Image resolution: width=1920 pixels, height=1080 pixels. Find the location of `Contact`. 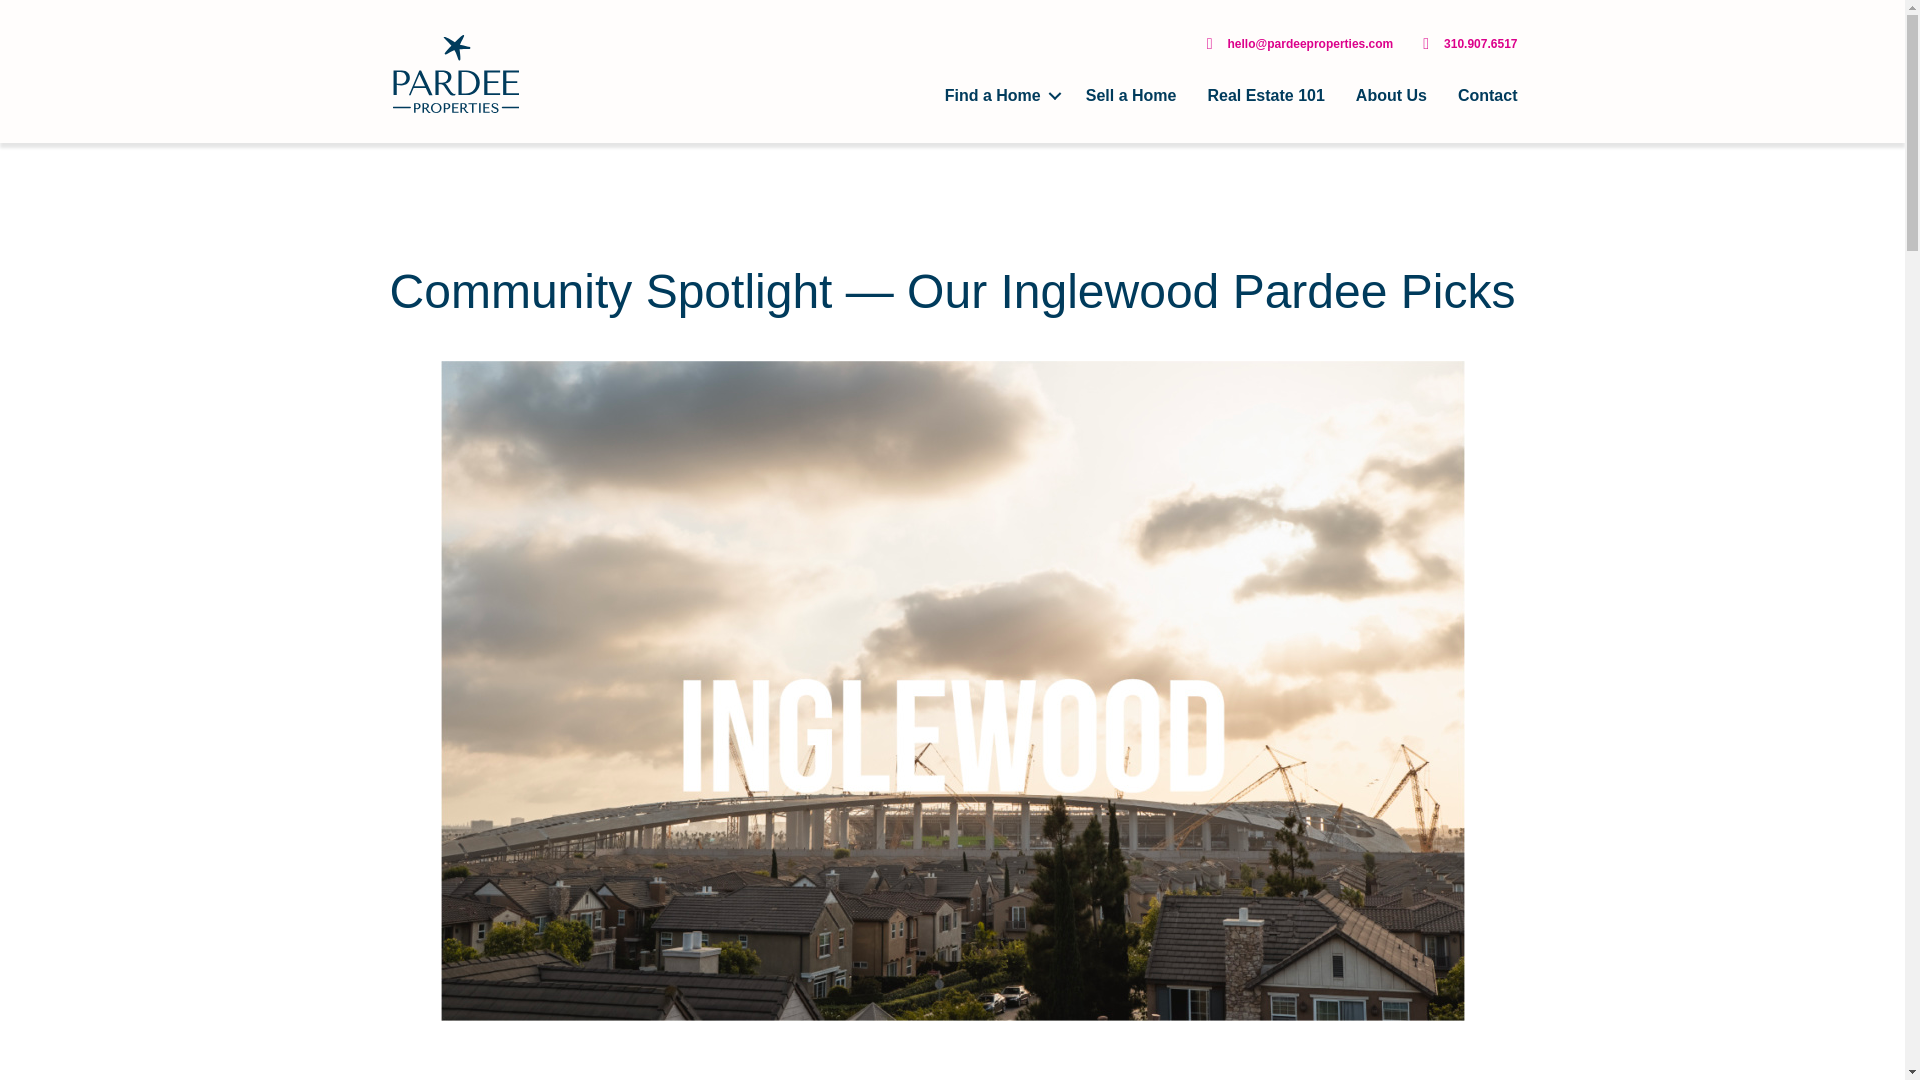

Contact is located at coordinates (1488, 96).